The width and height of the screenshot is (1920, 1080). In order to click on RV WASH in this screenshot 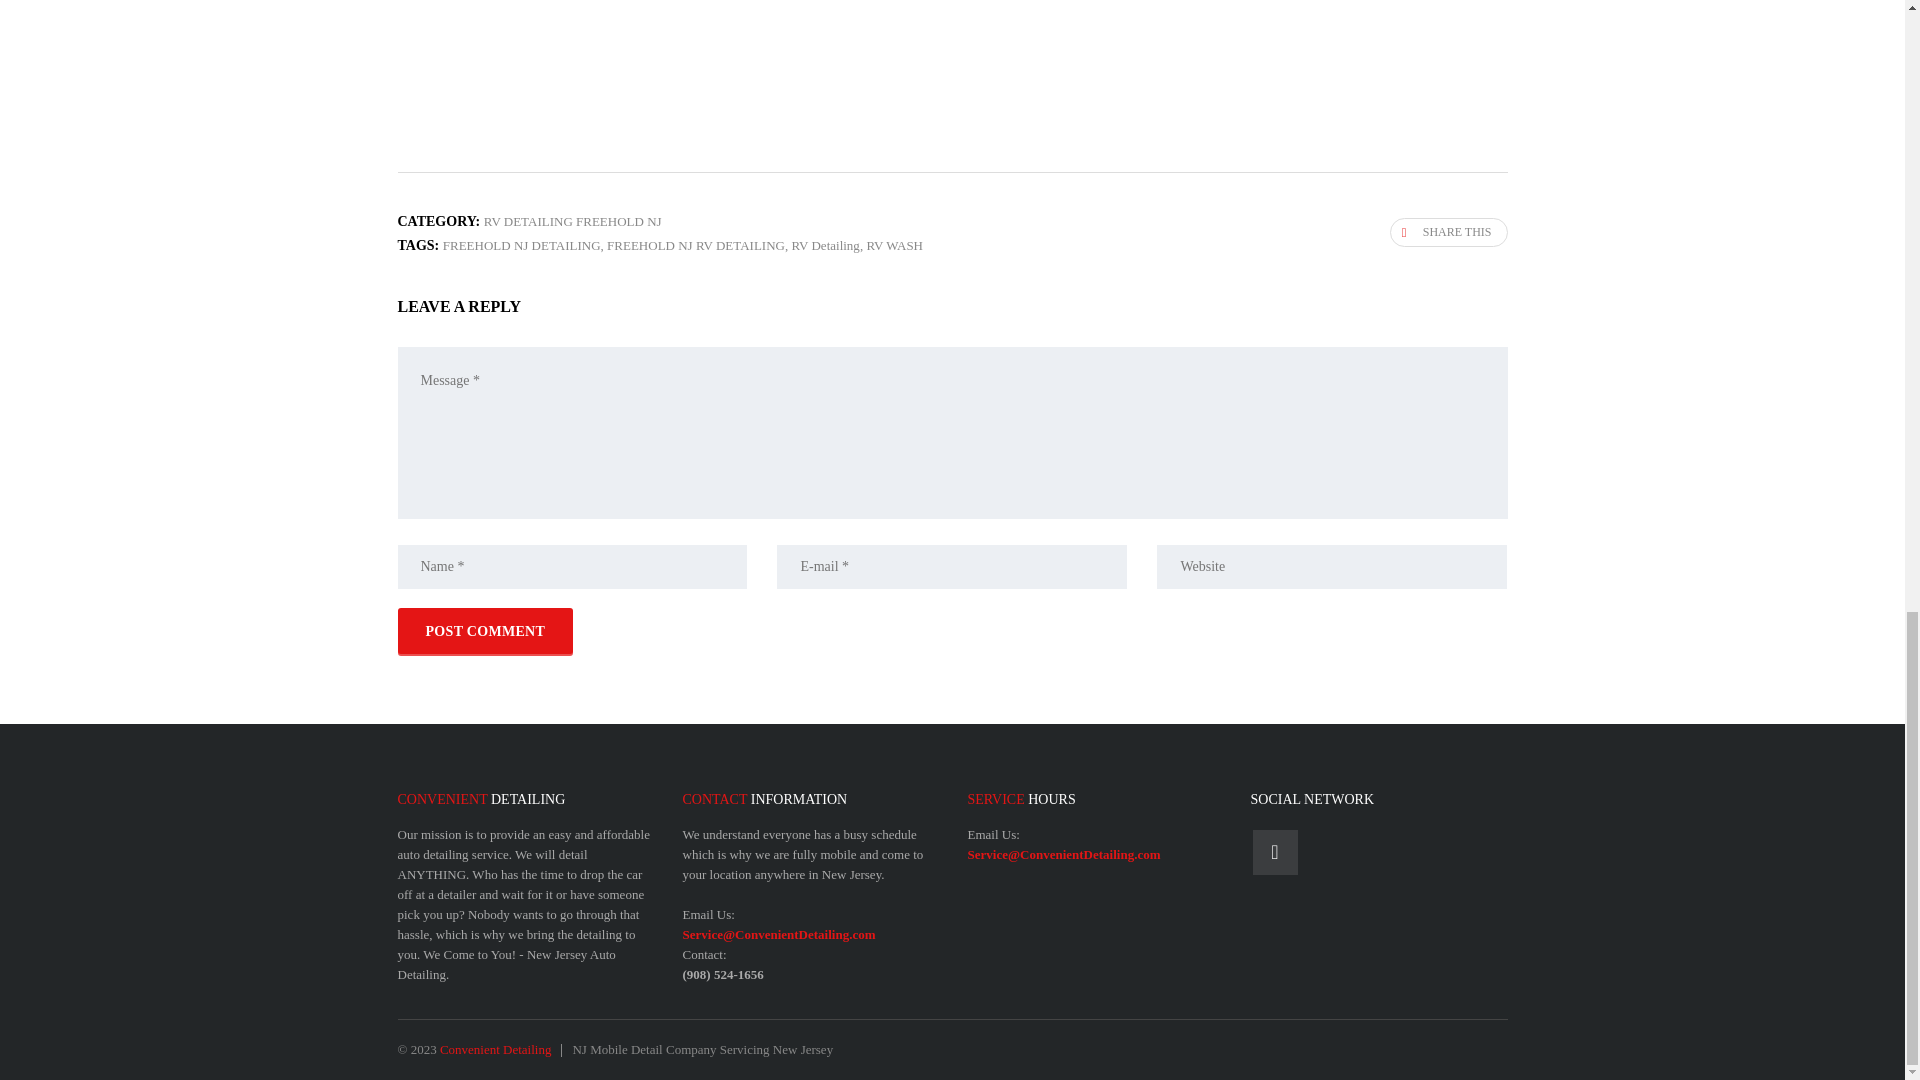, I will do `click(894, 244)`.